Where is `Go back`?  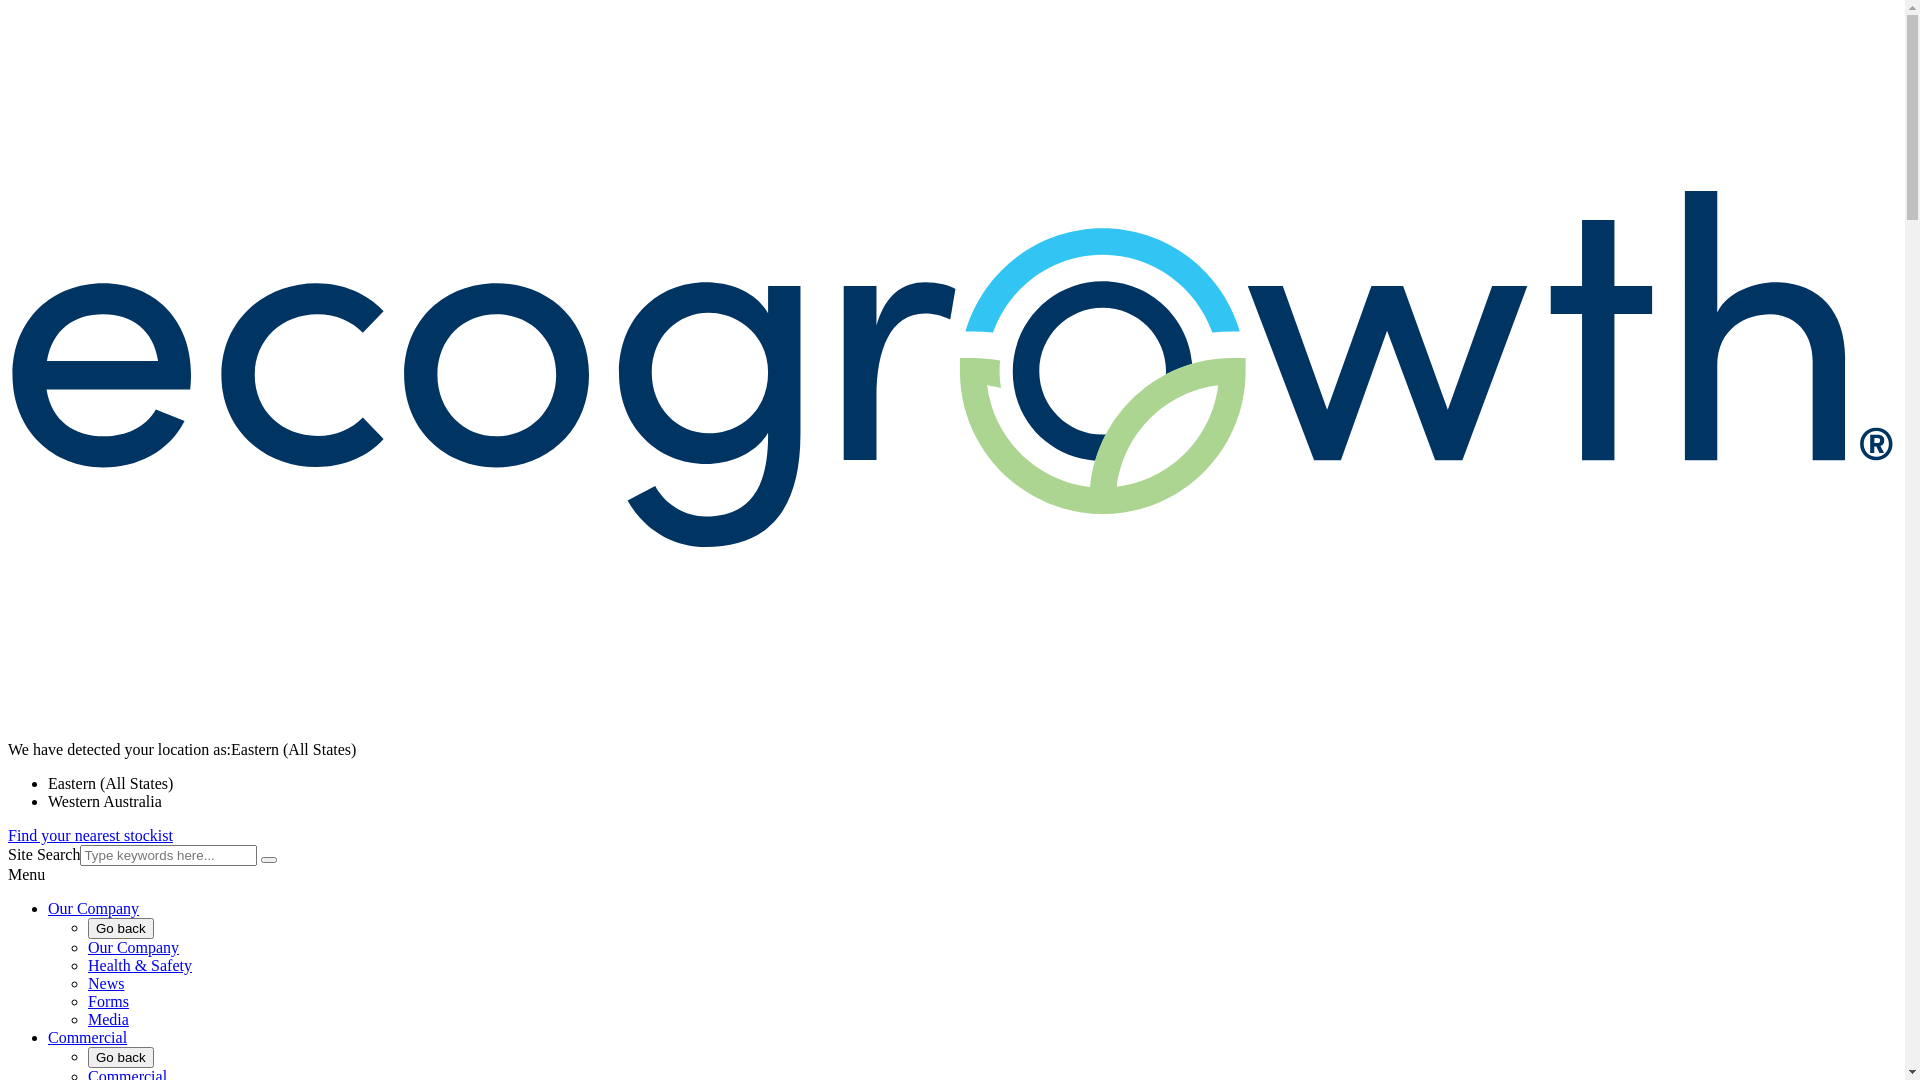
Go back is located at coordinates (121, 1058).